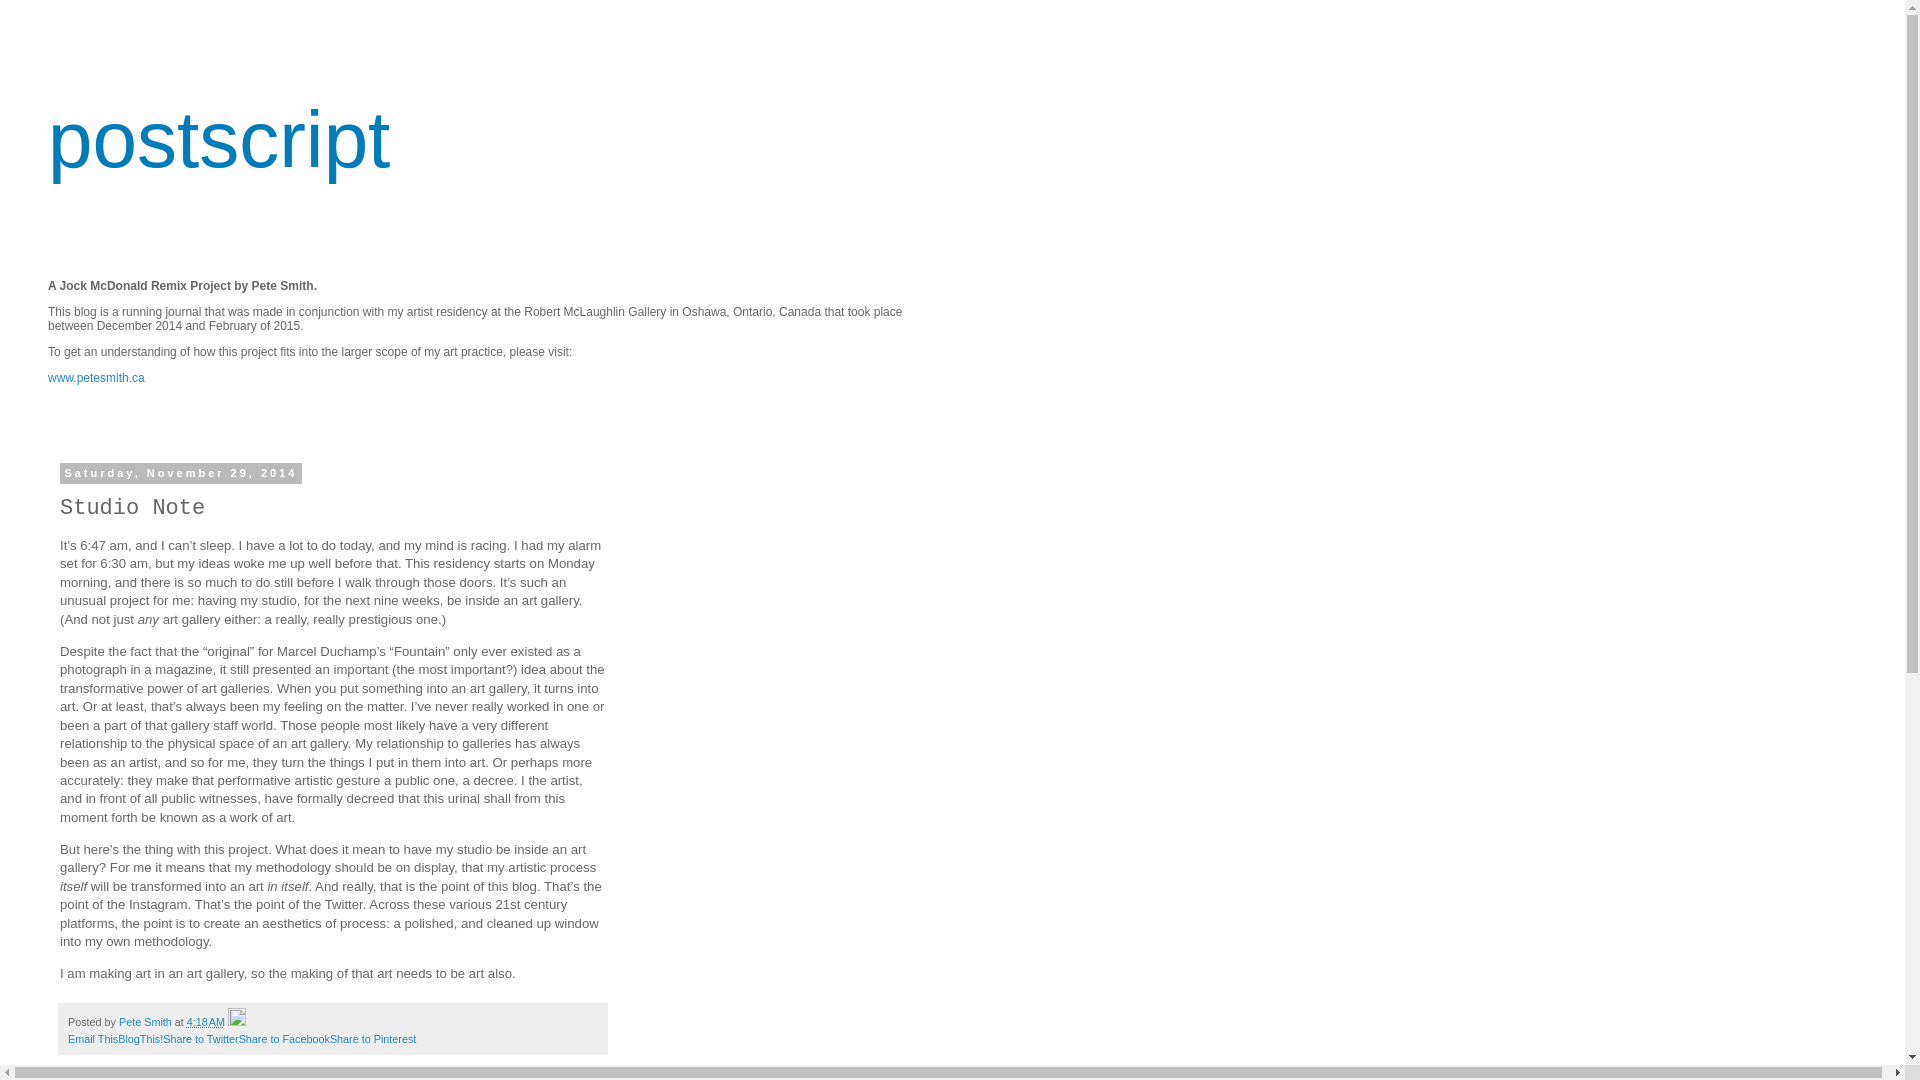  What do you see at coordinates (146, 1022) in the screenshot?
I see `author profile` at bounding box center [146, 1022].